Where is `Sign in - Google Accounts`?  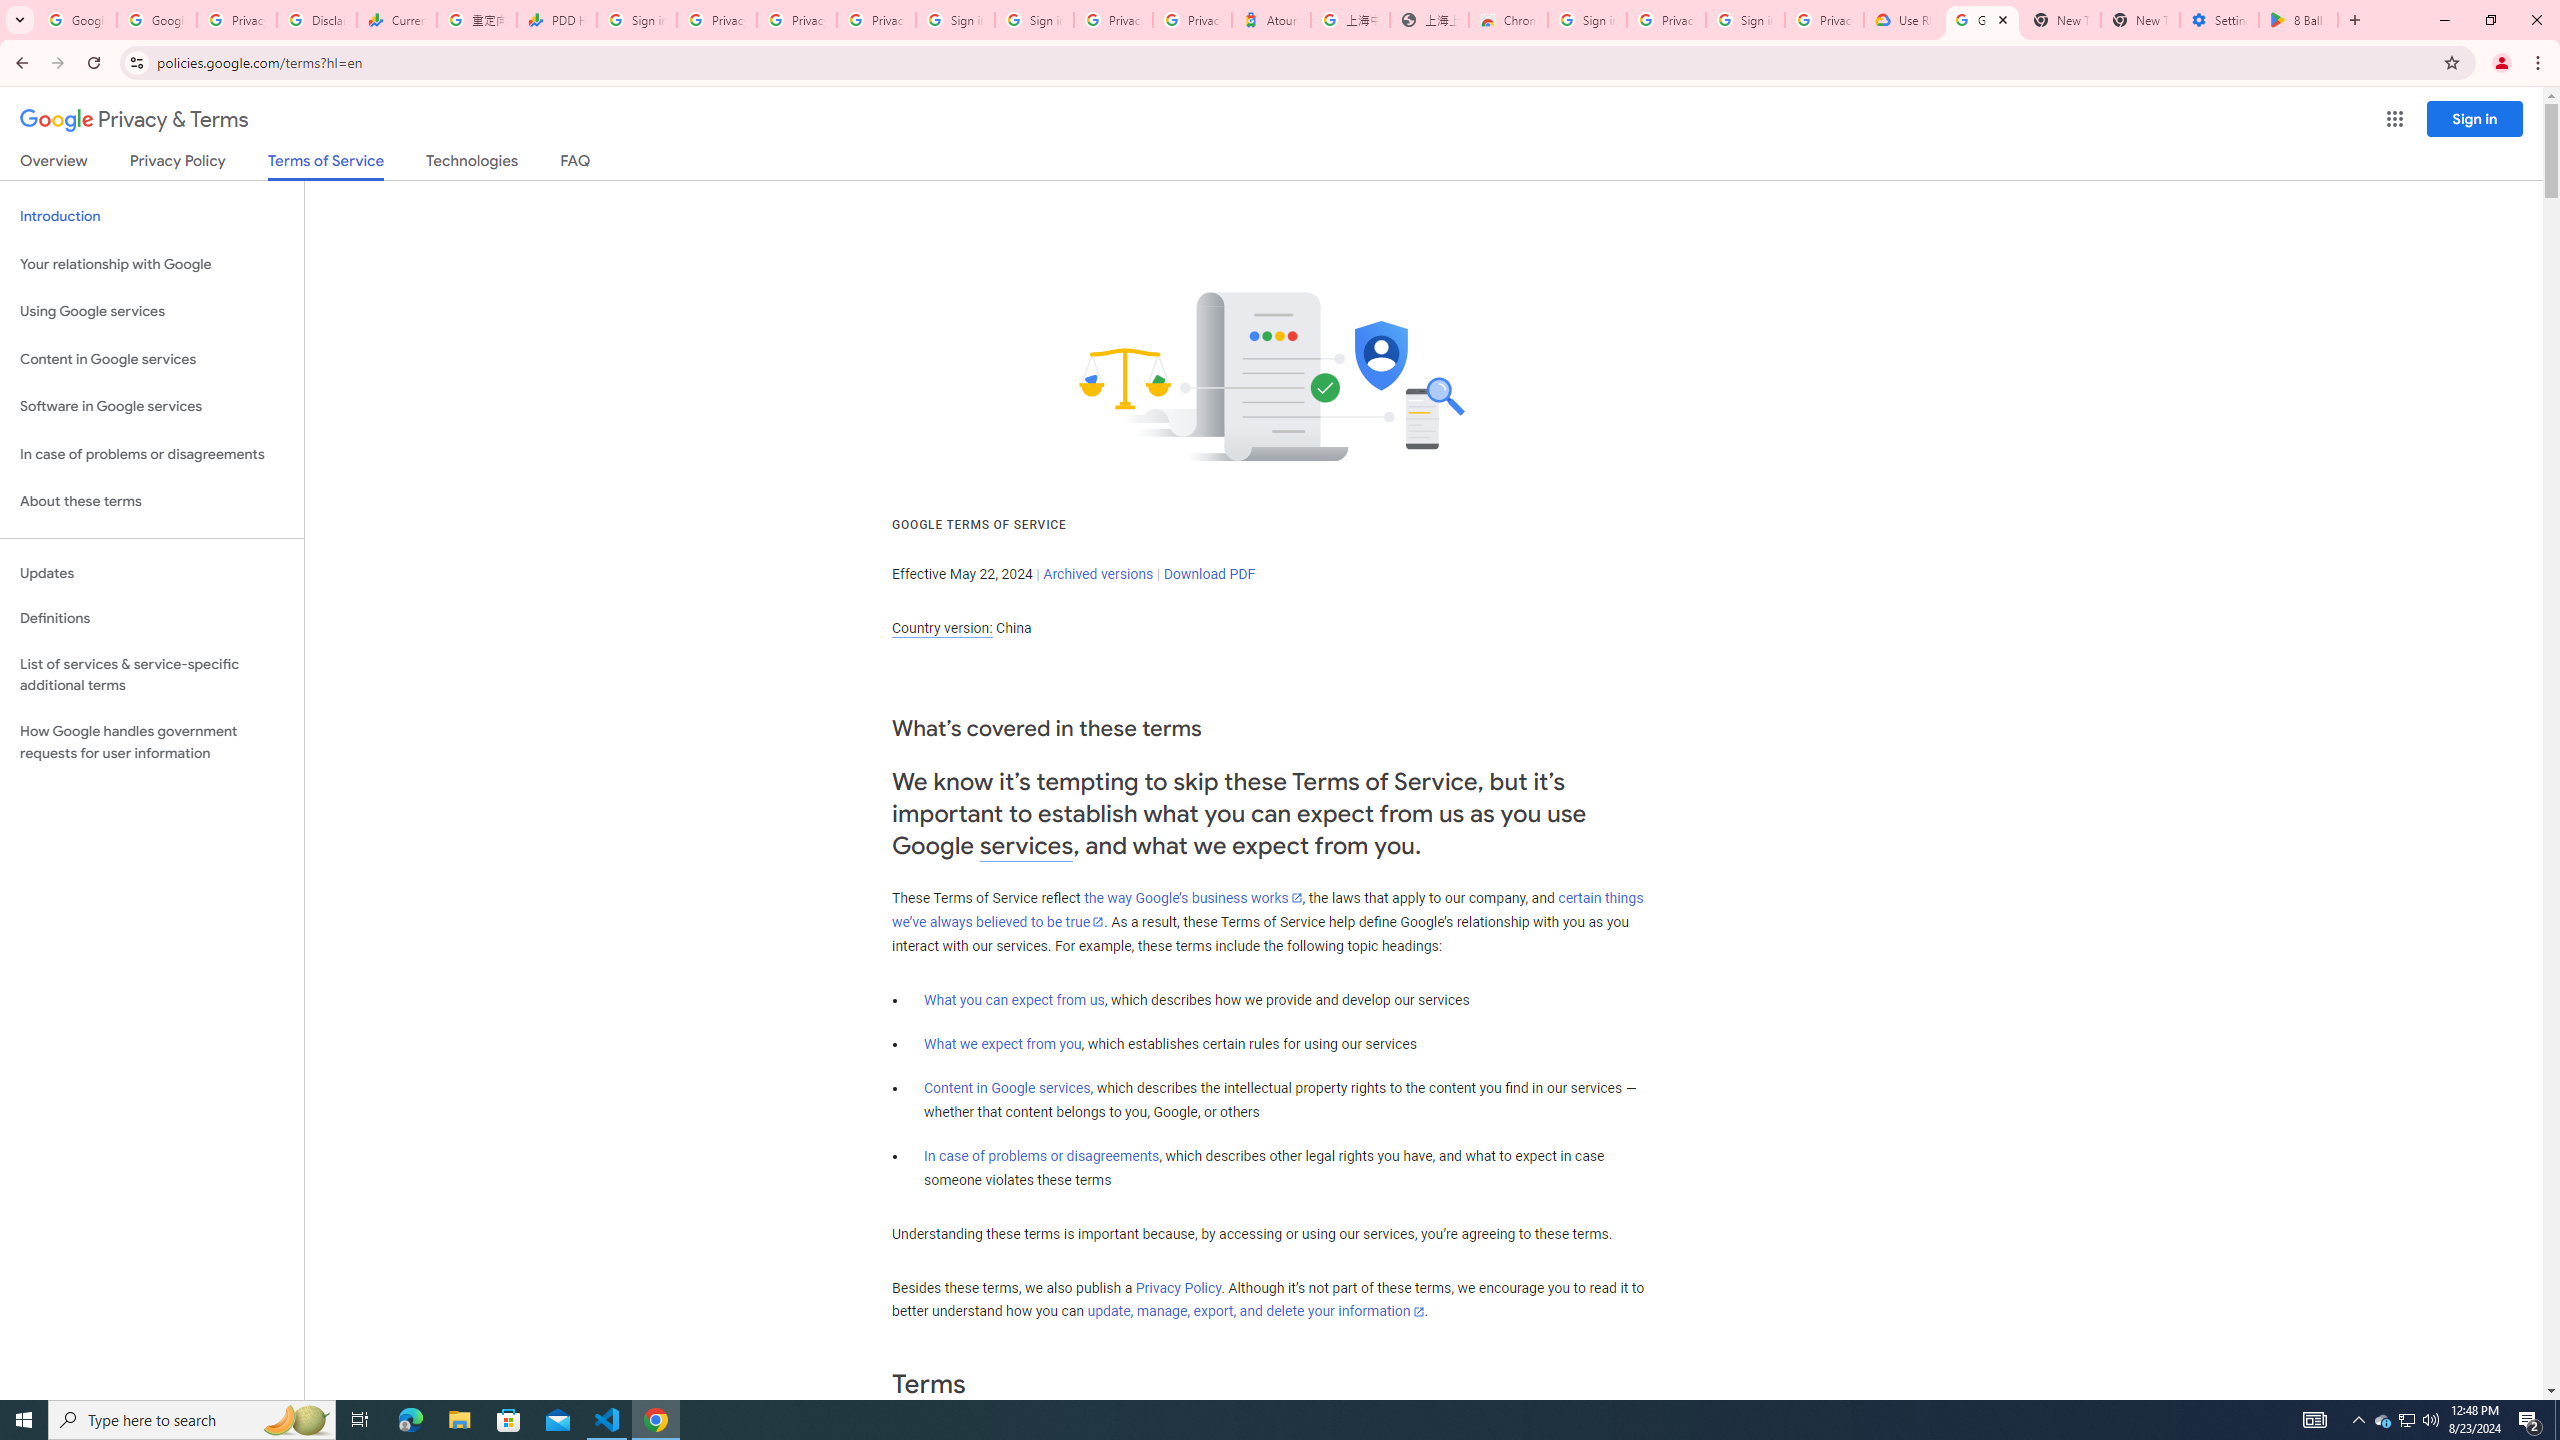
Sign in - Google Accounts is located at coordinates (1034, 20).